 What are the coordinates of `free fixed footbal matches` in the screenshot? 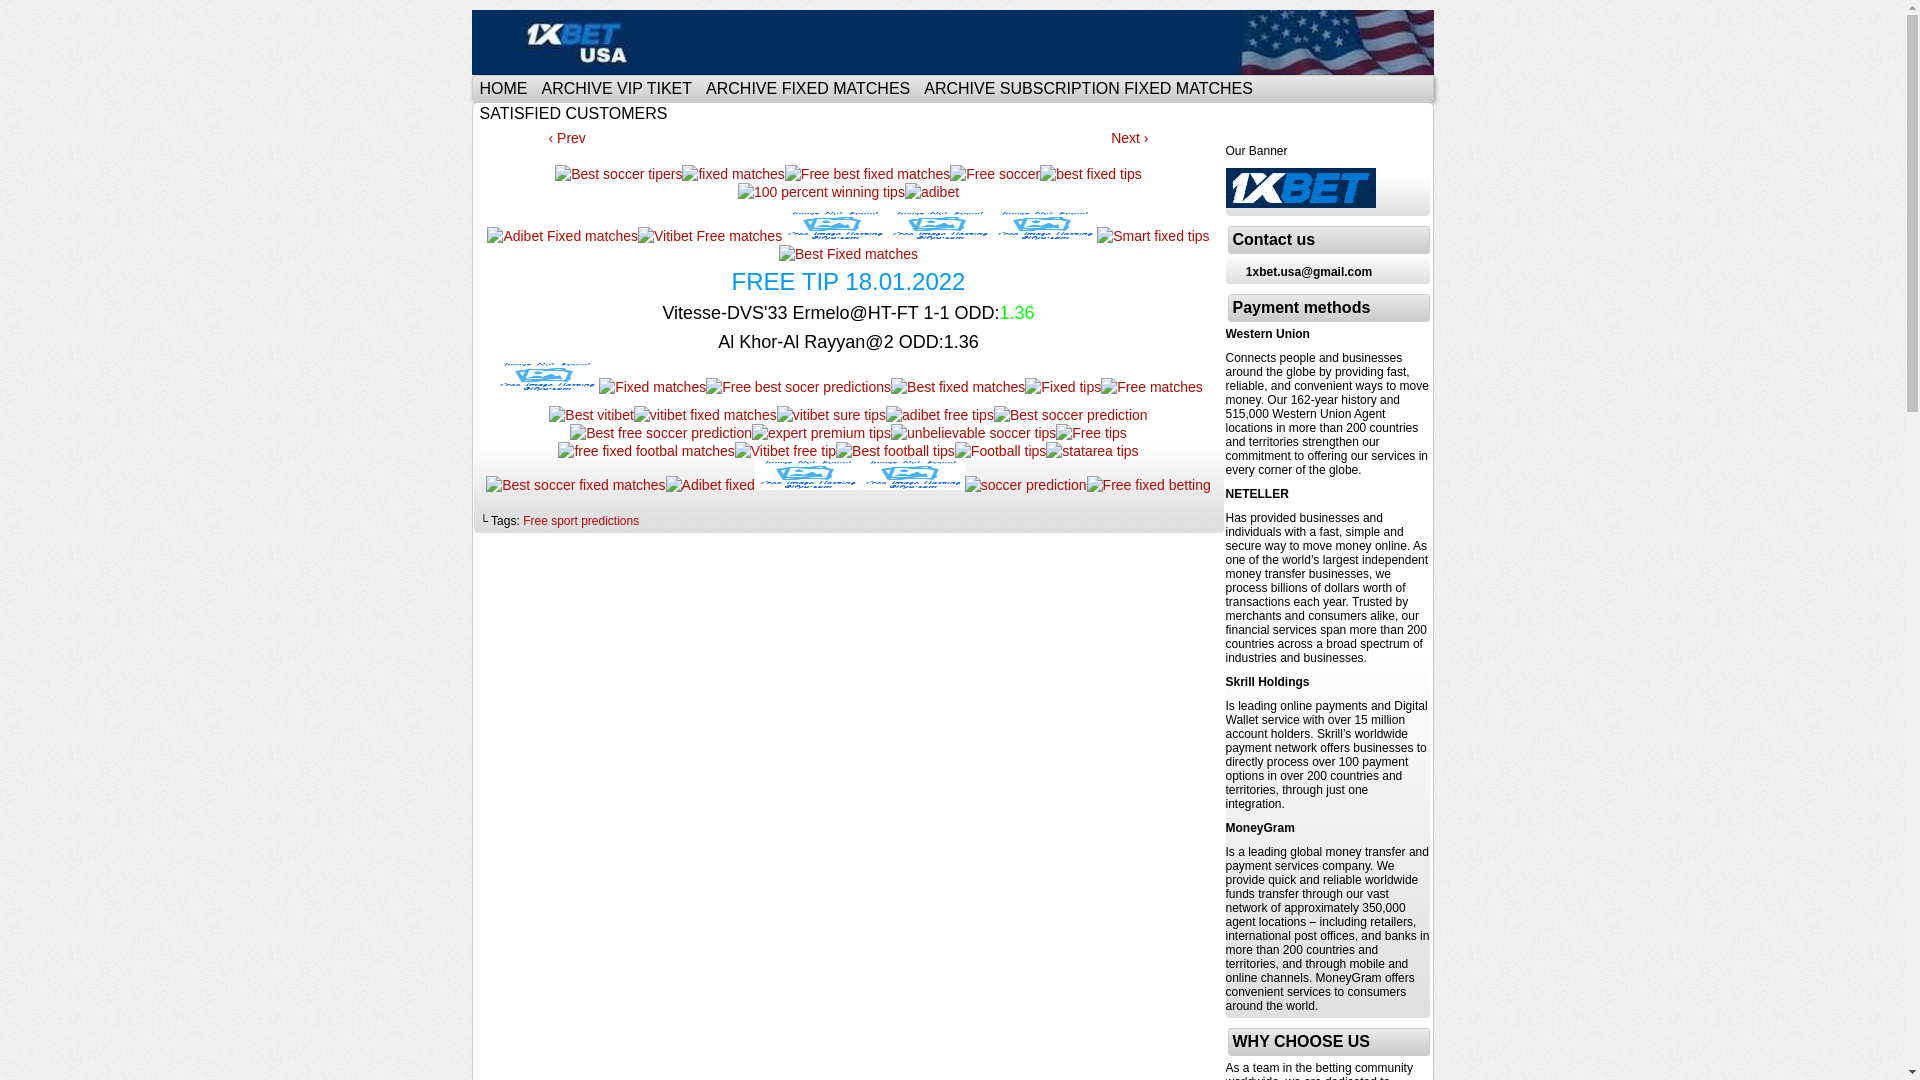 It's located at (646, 451).